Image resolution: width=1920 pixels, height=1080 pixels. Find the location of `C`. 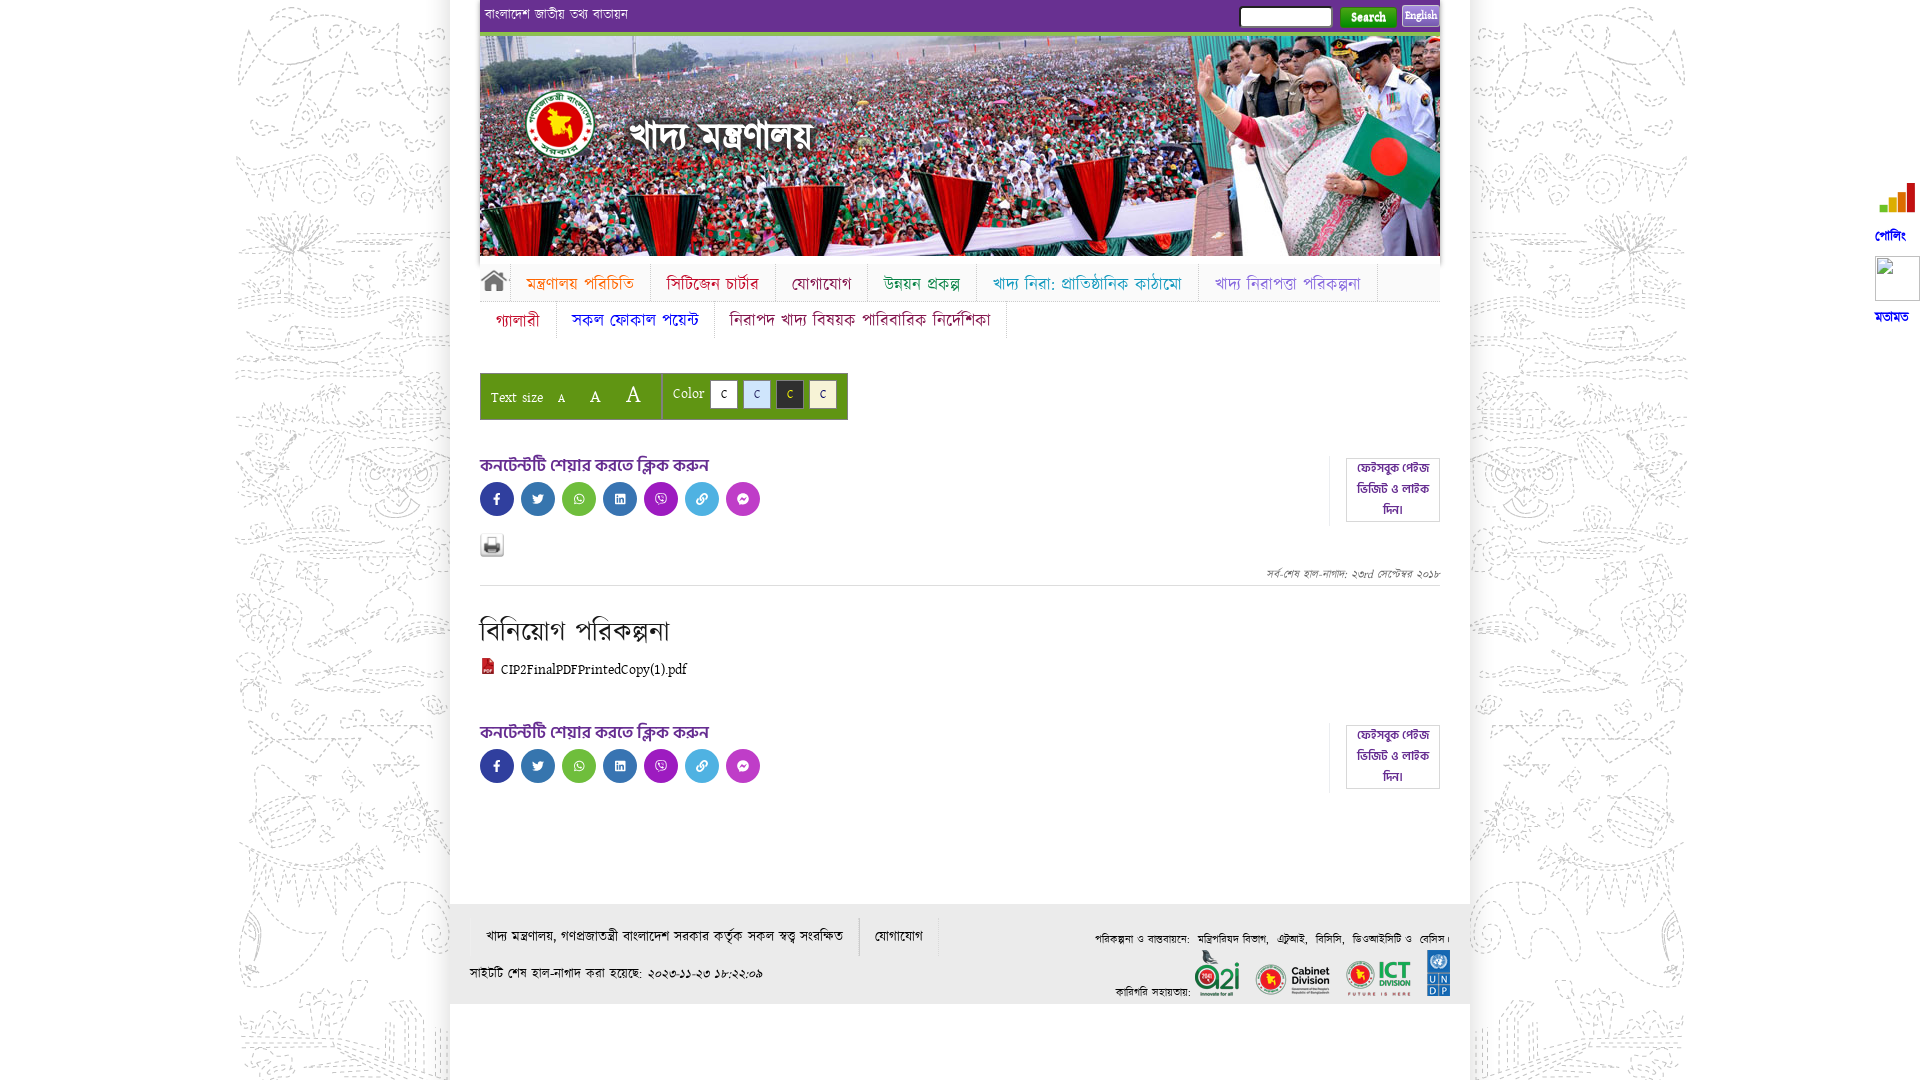

C is located at coordinates (823, 394).